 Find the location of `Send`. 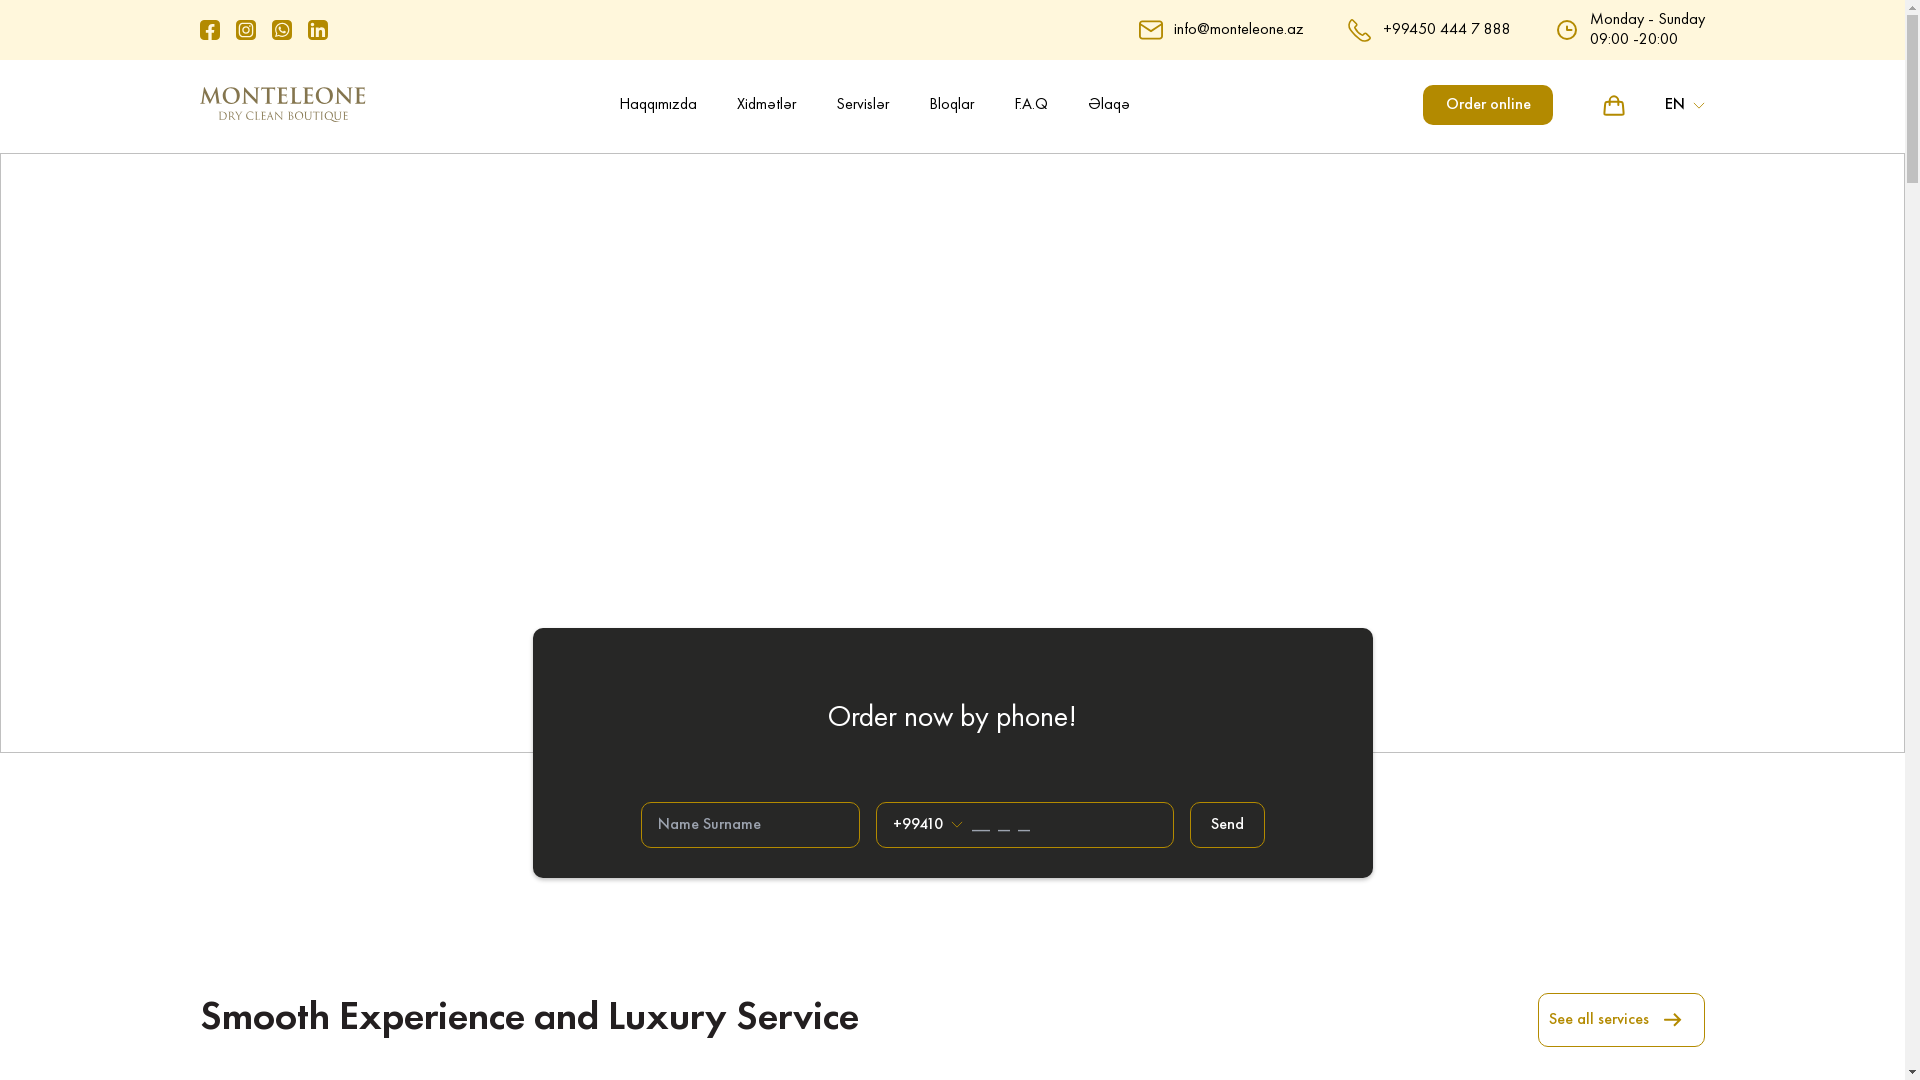

Send is located at coordinates (1228, 825).